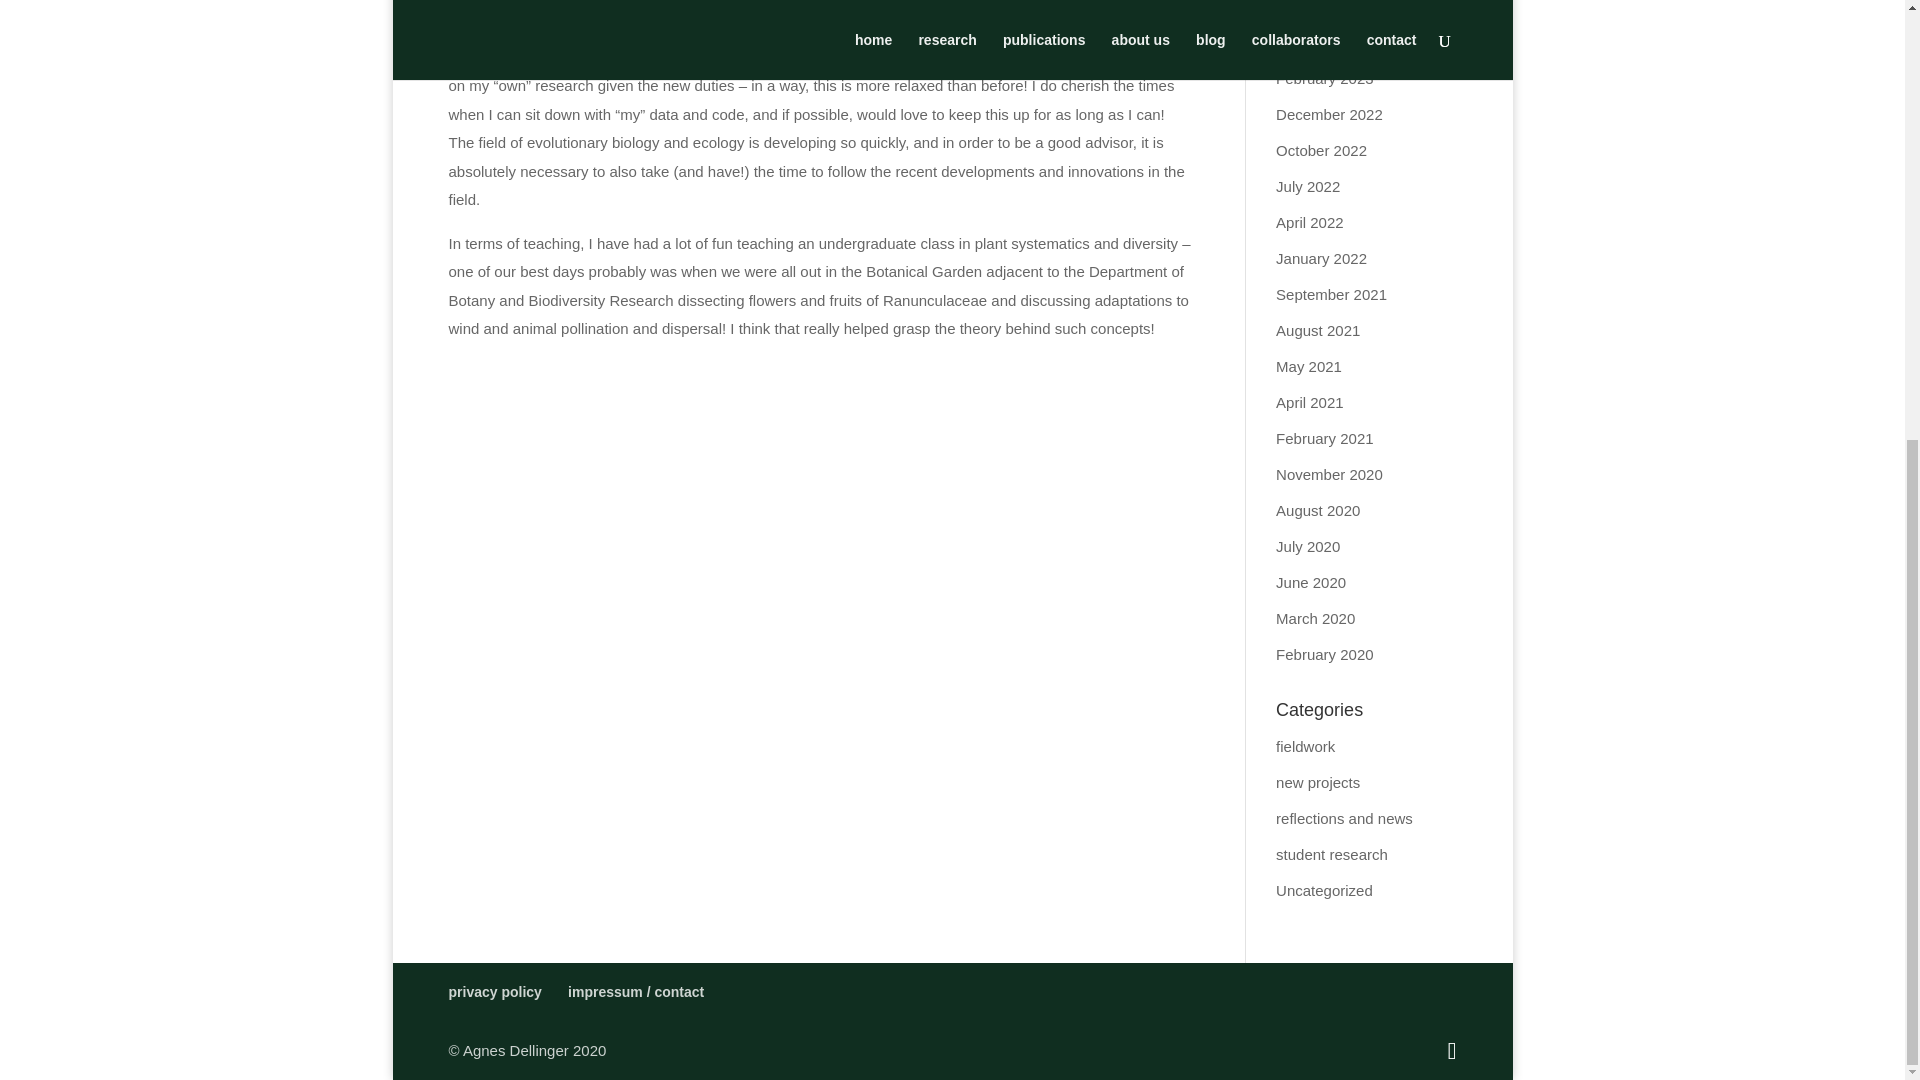 This screenshot has width=1920, height=1080. I want to click on November 2020, so click(1329, 474).